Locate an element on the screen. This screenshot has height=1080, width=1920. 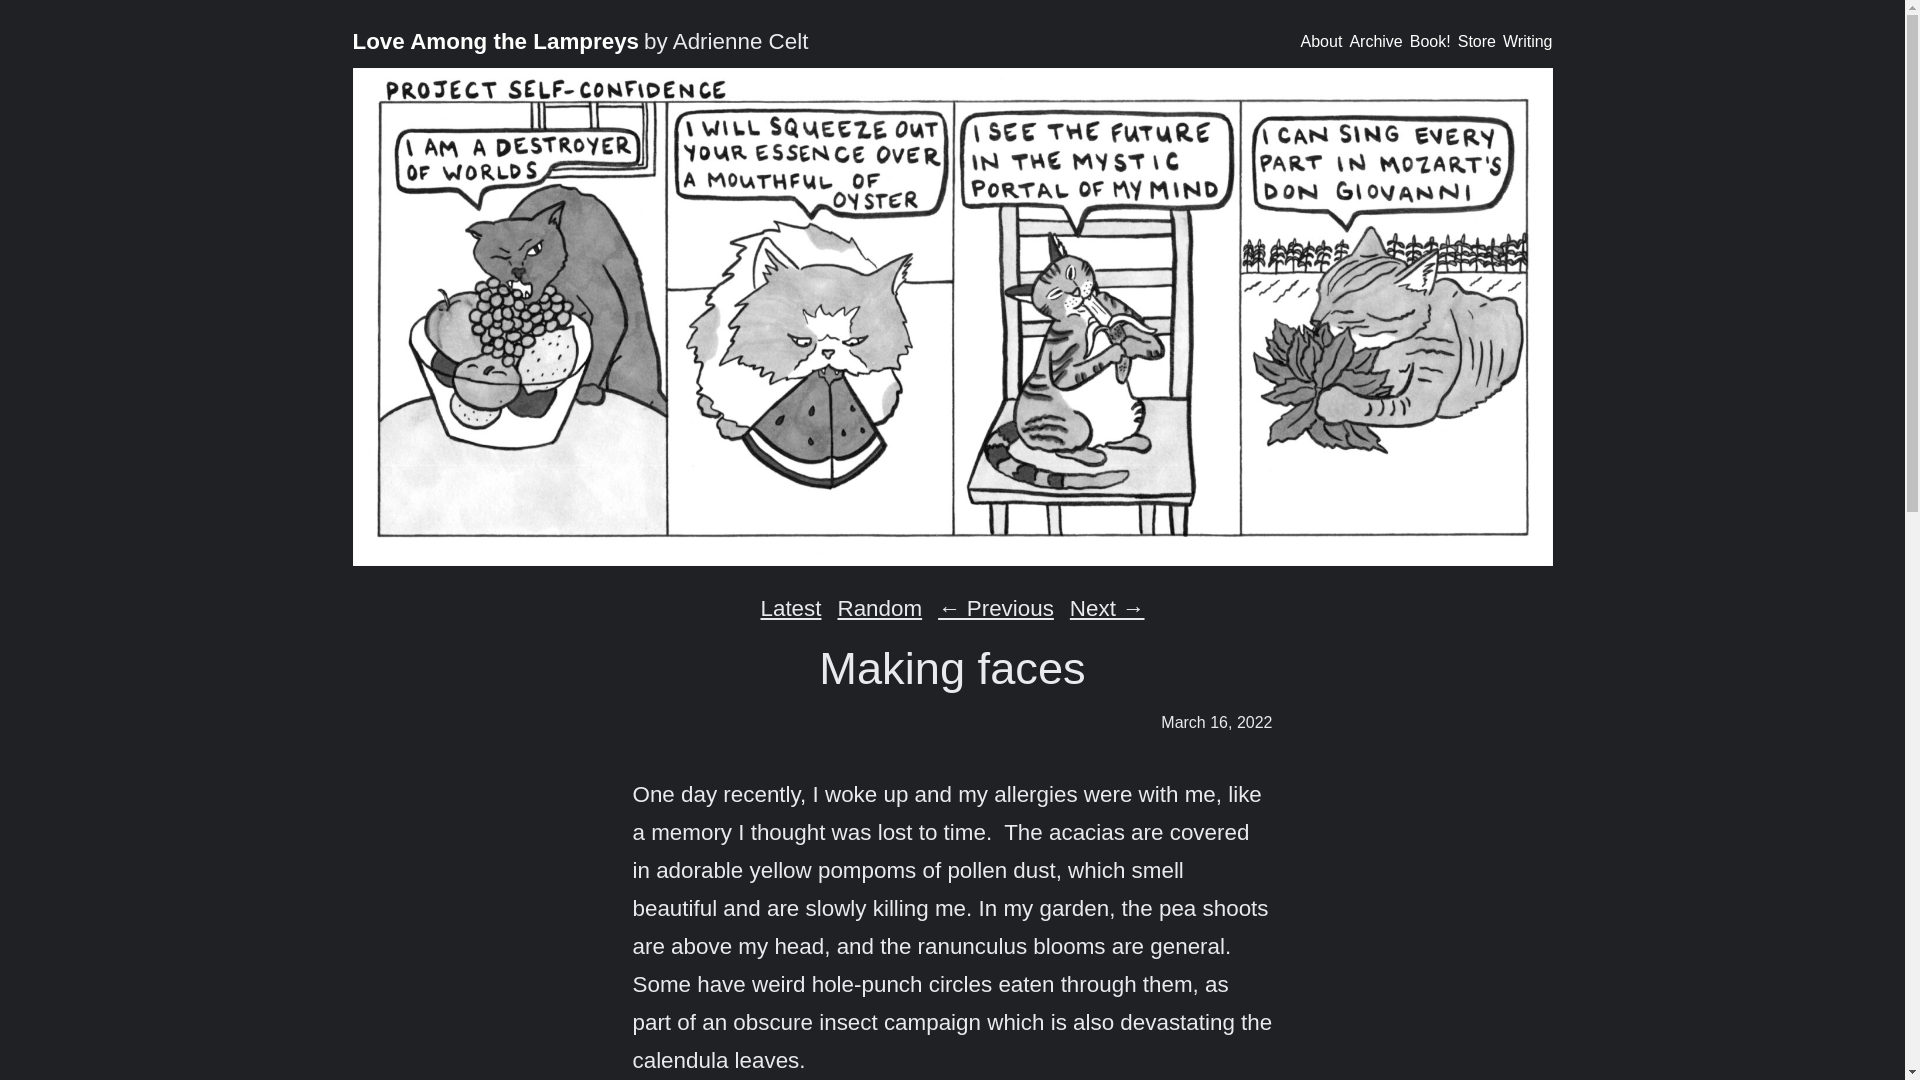
Latest is located at coordinates (790, 608).